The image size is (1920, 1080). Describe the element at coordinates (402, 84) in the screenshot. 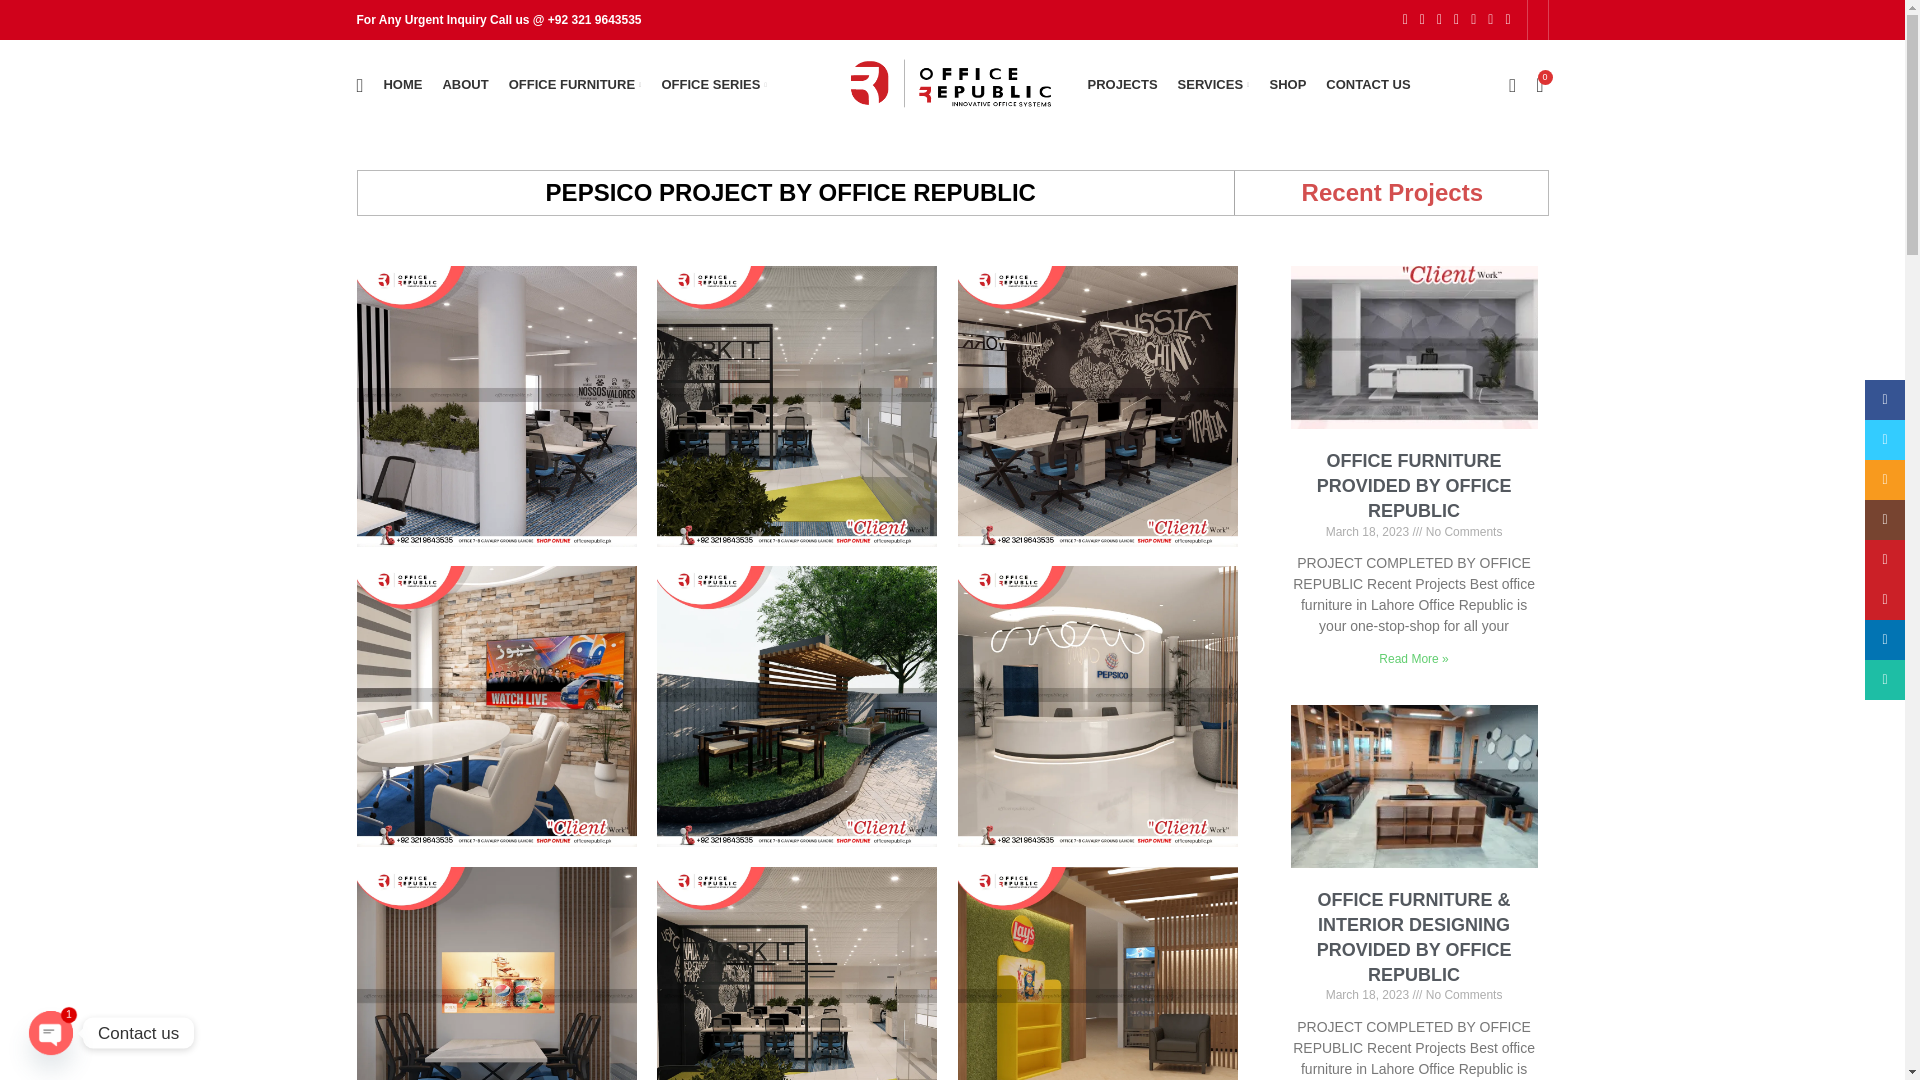

I see `HOME` at that location.